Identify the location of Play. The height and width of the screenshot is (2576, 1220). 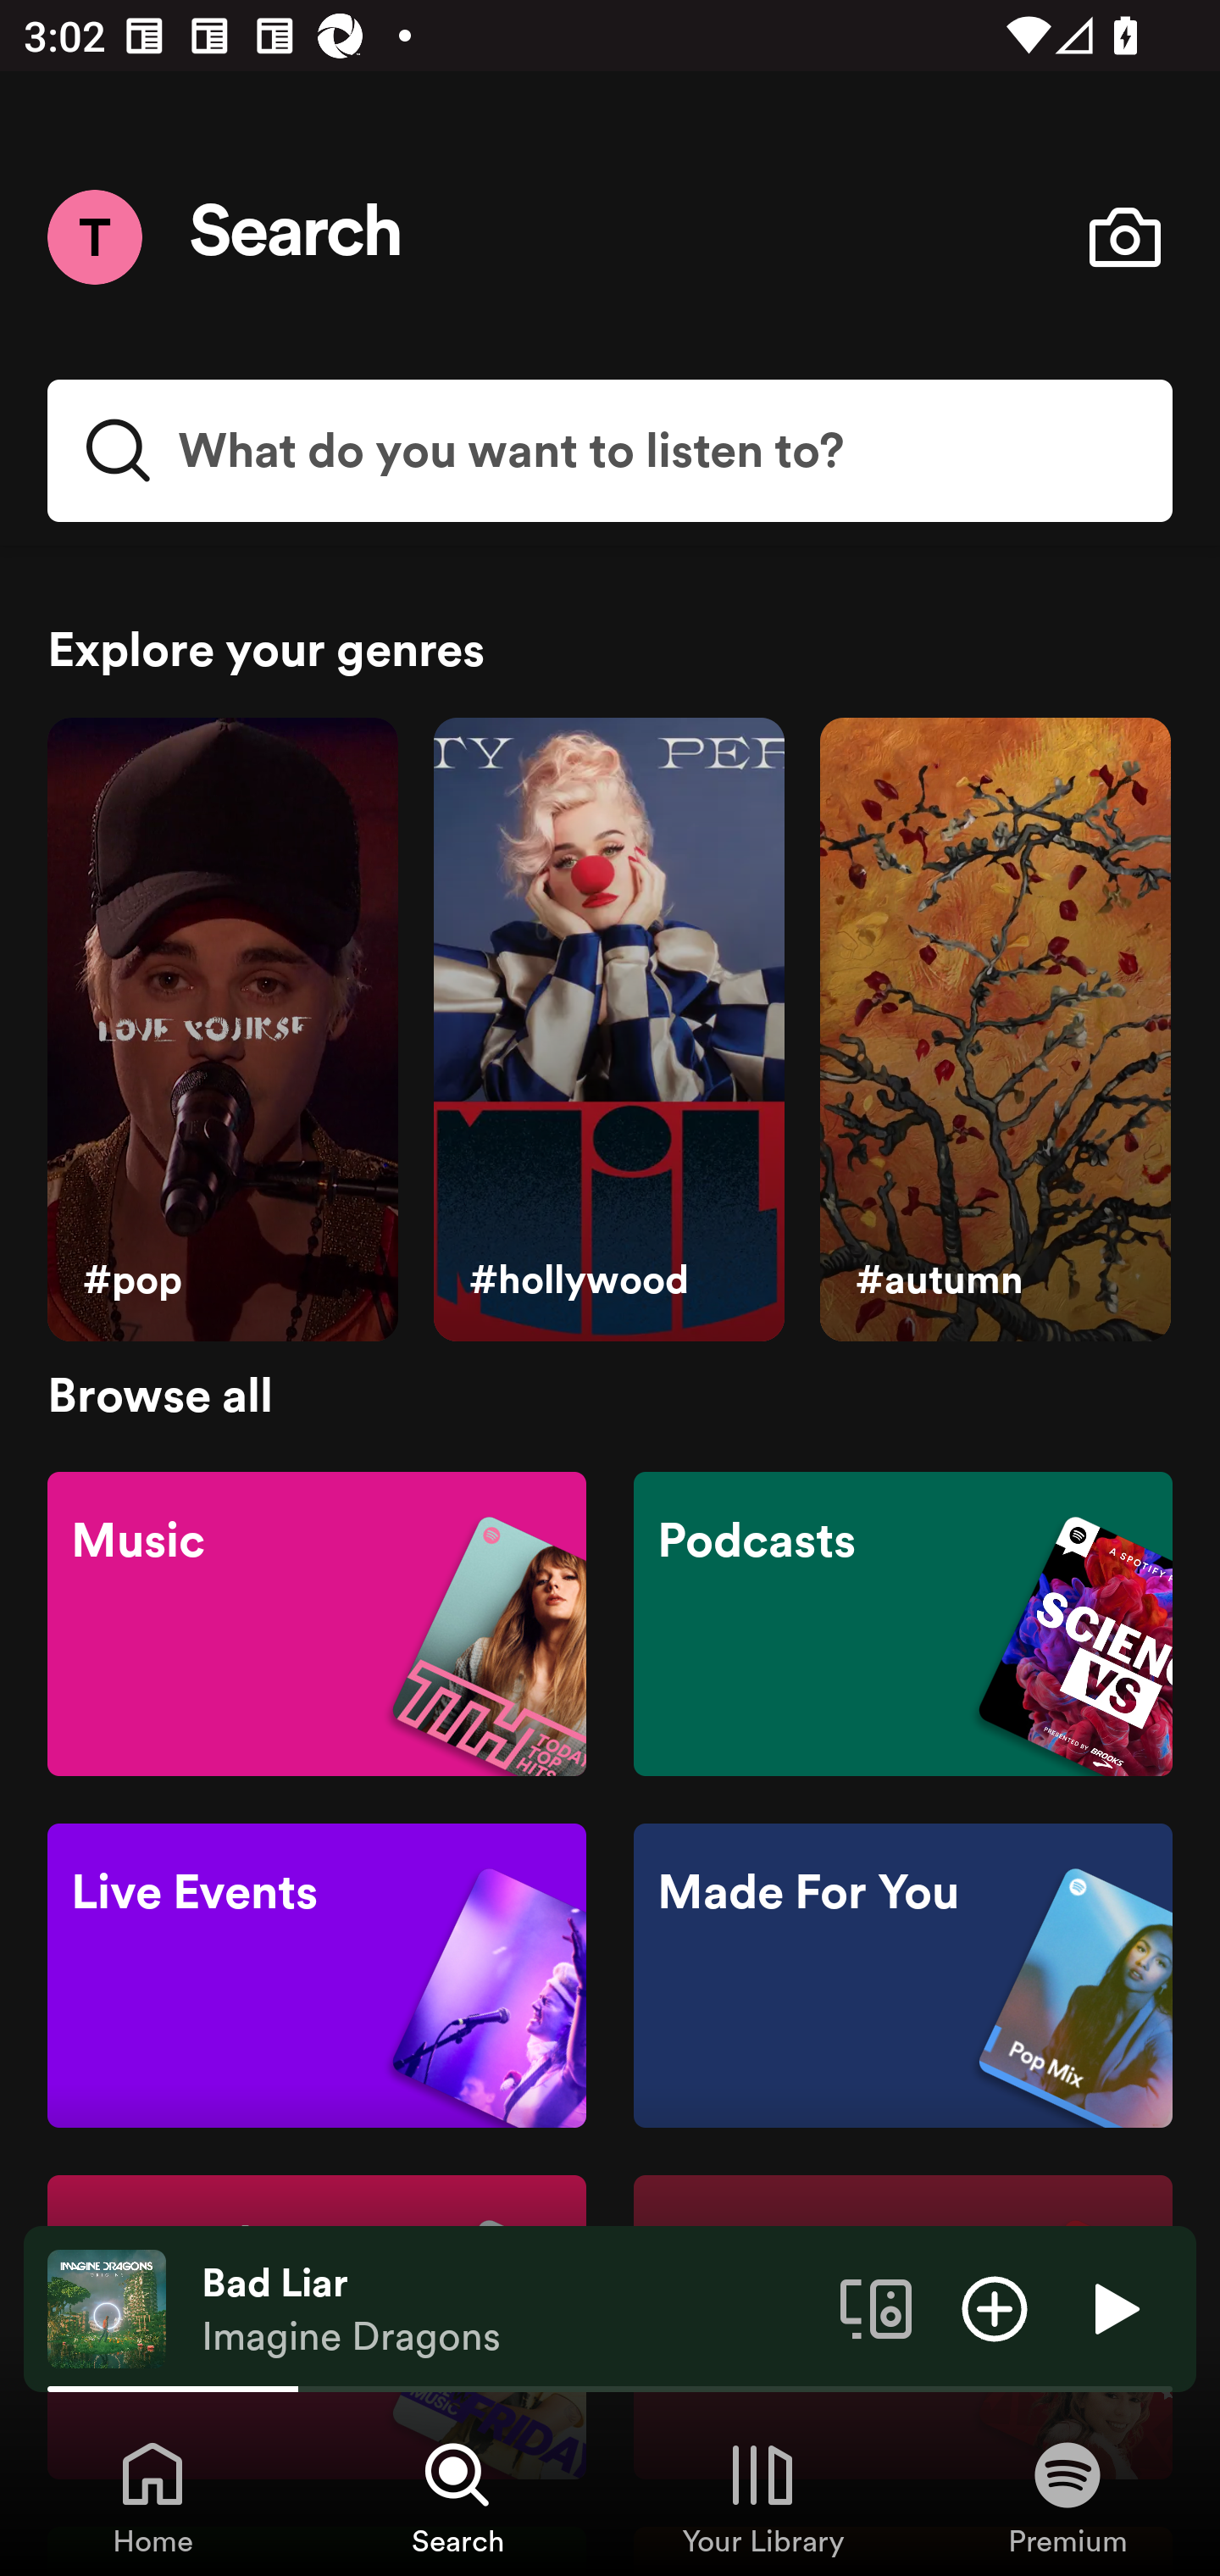
(1113, 2307).